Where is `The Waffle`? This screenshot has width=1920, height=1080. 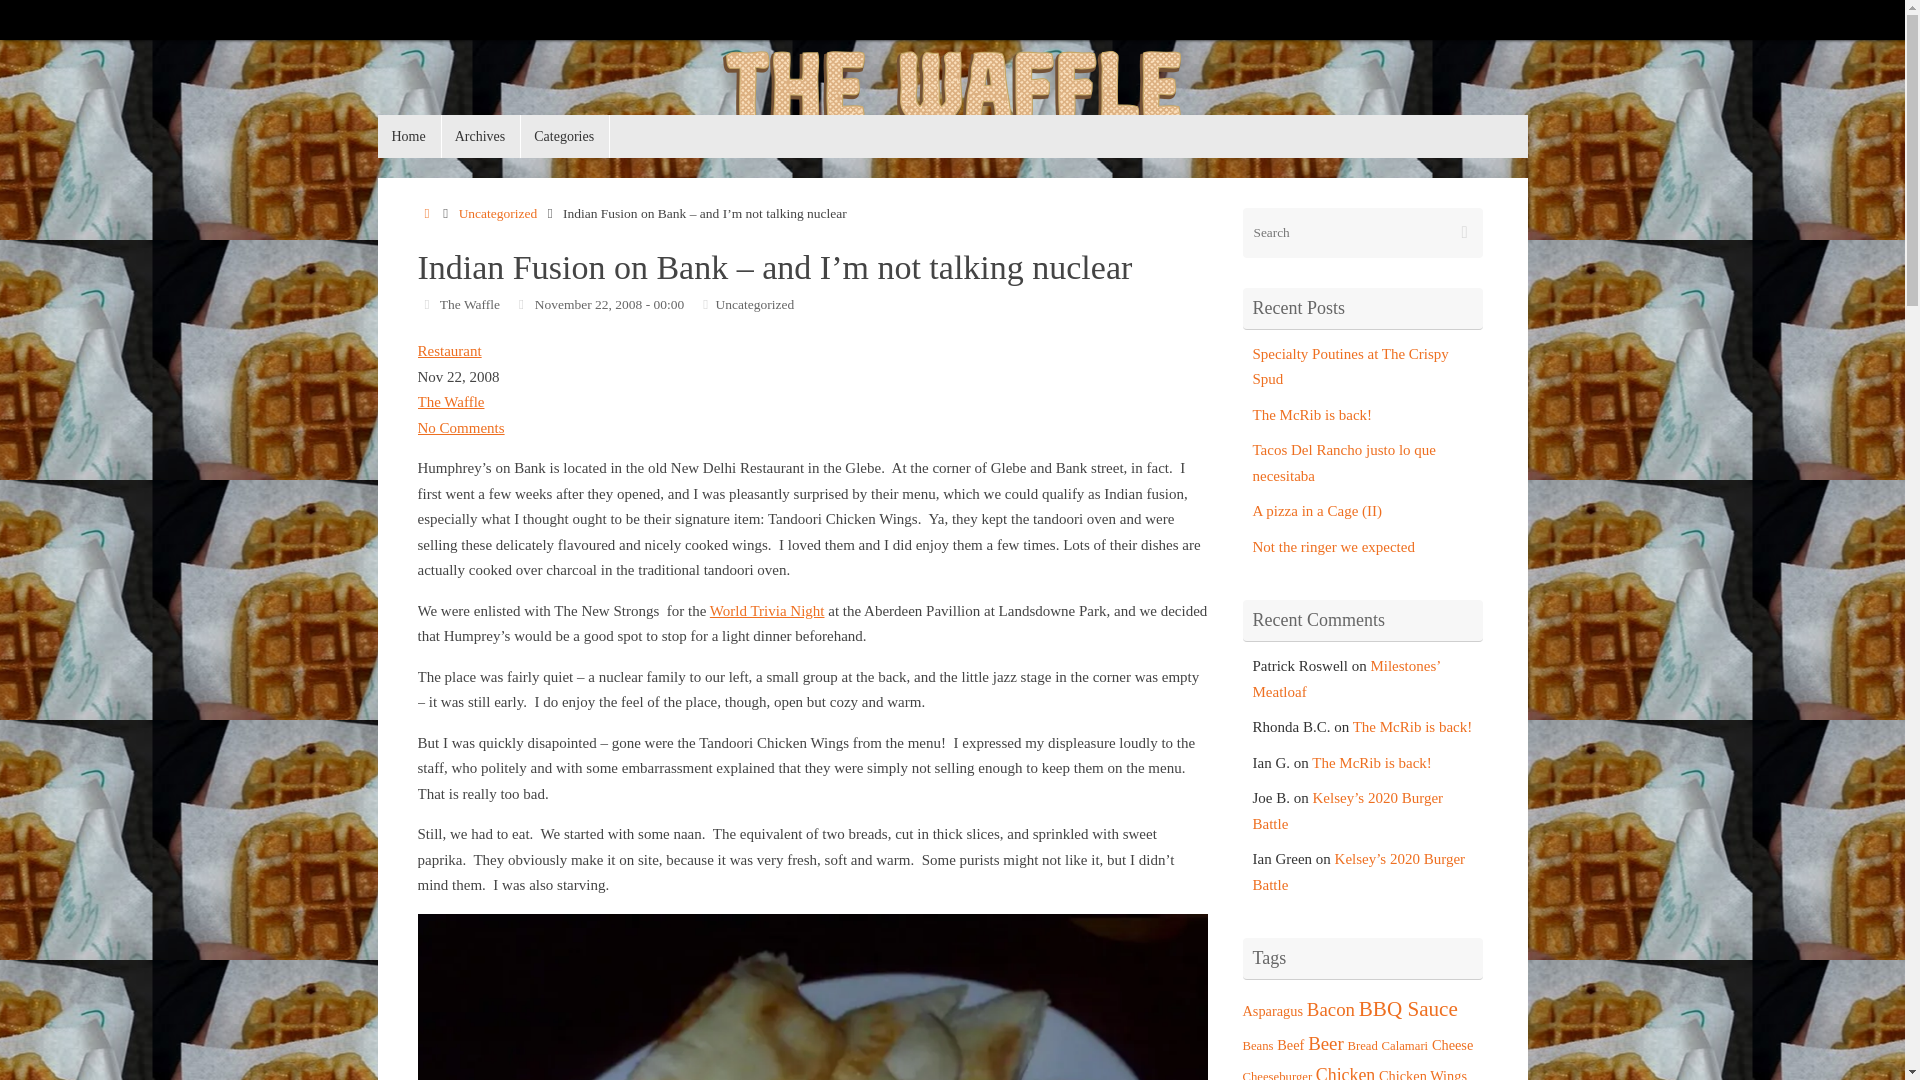 The Waffle is located at coordinates (953, 99).